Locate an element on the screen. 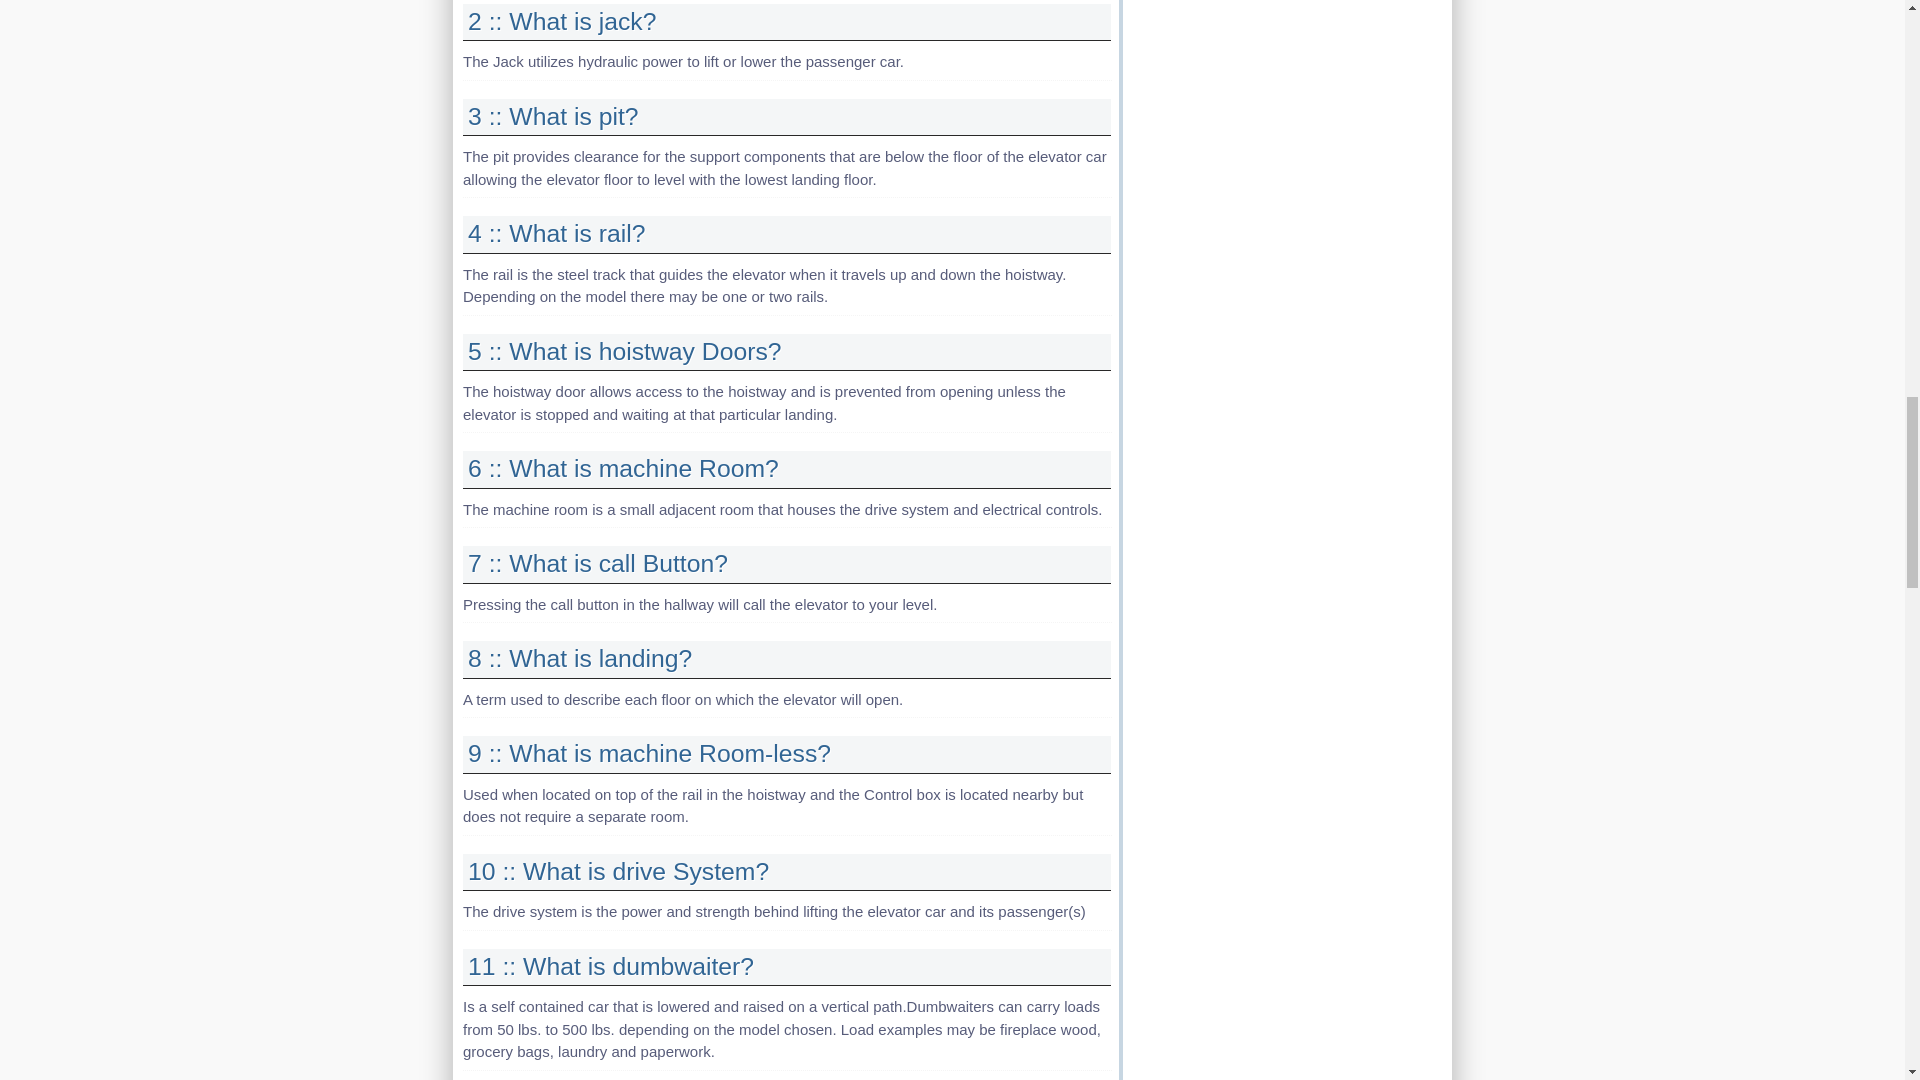 This screenshot has width=1920, height=1080. View all Answers is located at coordinates (624, 352).